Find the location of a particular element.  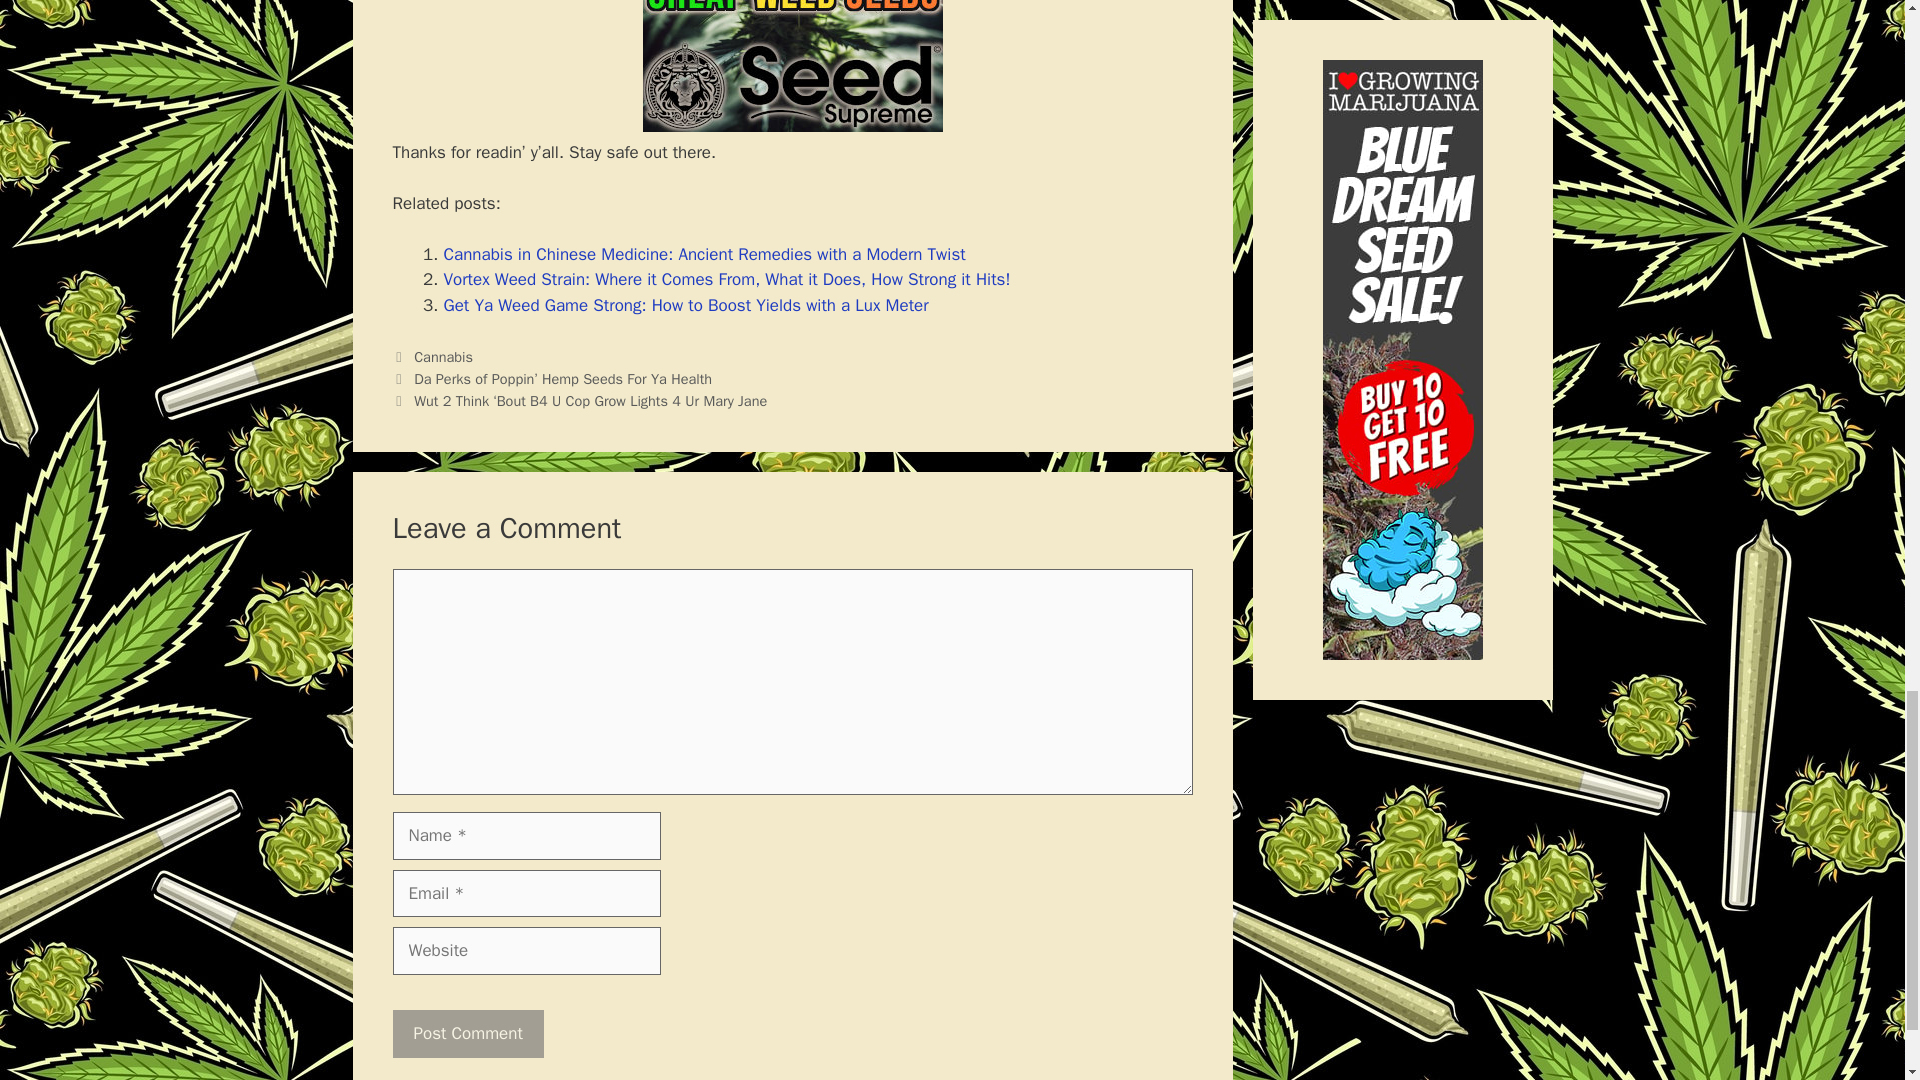

Cannabis is located at coordinates (443, 356).